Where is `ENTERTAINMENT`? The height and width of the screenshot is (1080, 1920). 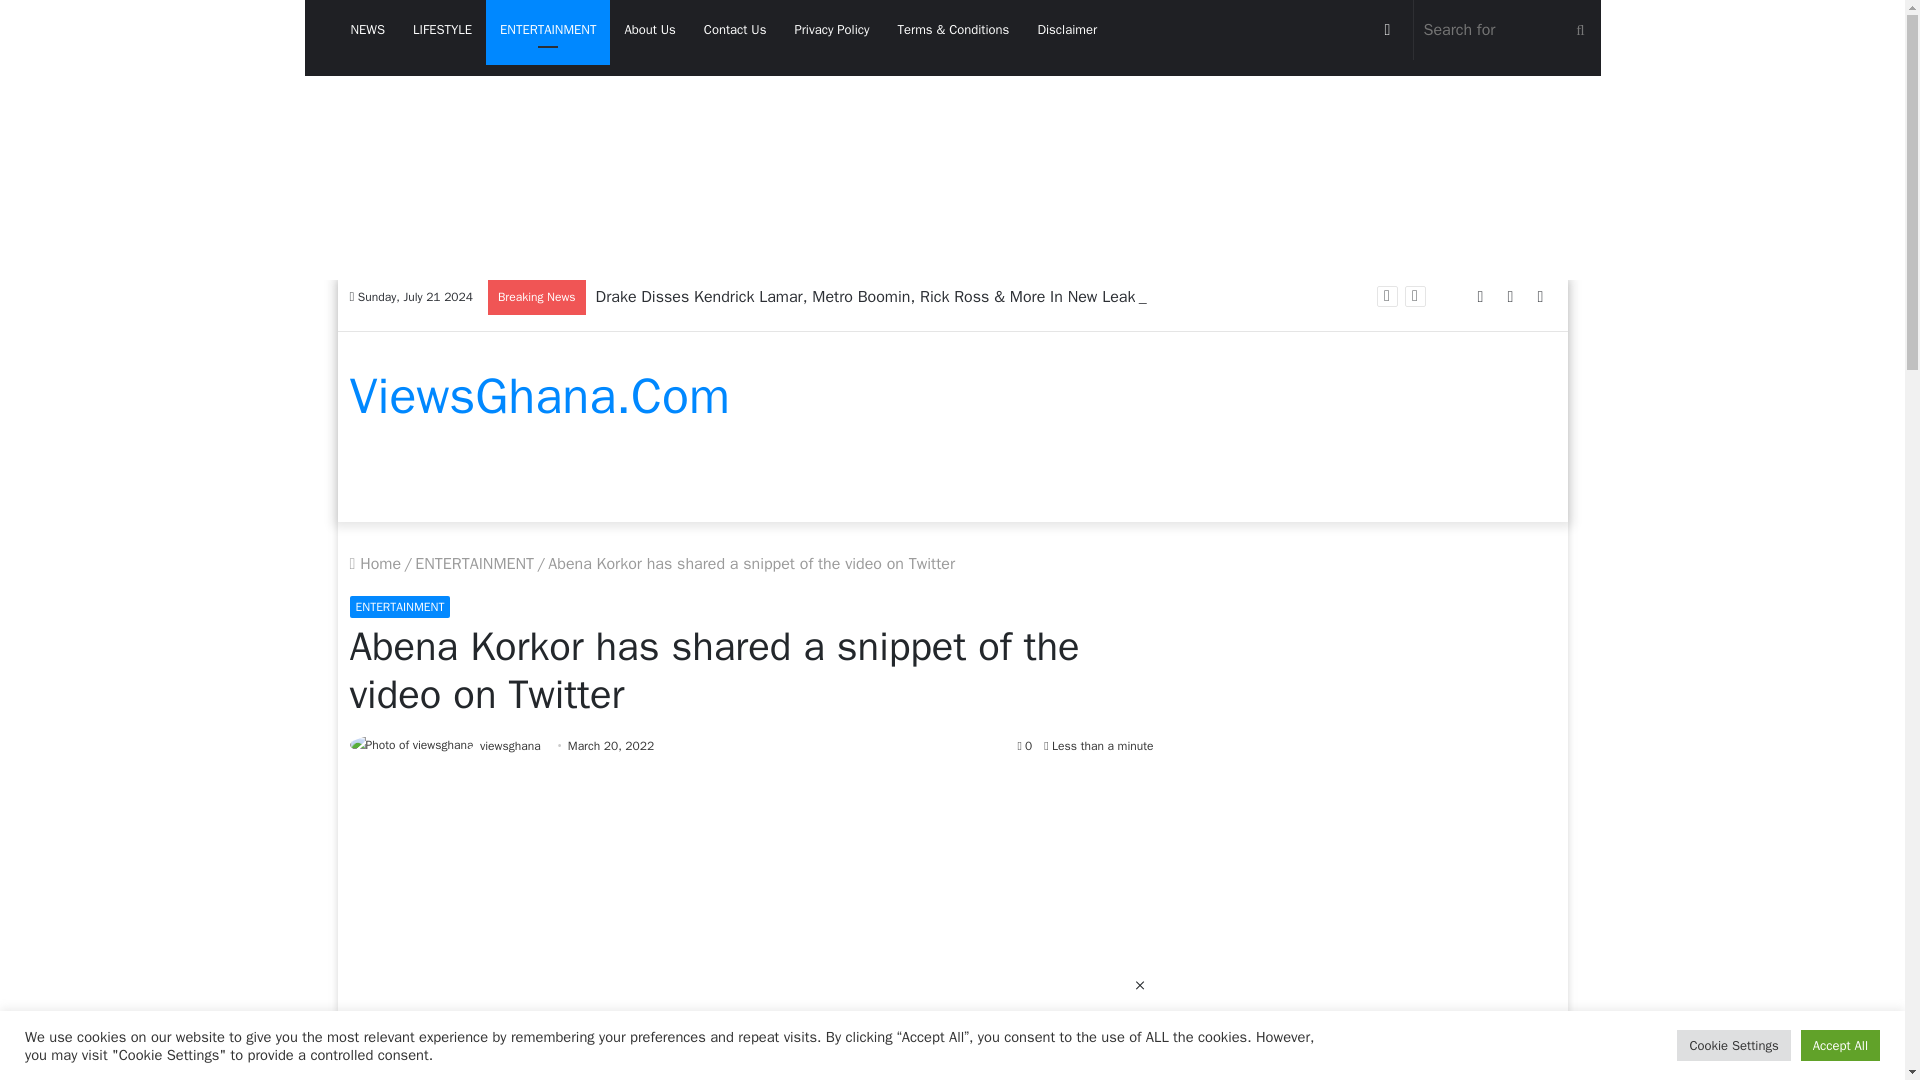
ENTERTAINMENT is located at coordinates (400, 606).